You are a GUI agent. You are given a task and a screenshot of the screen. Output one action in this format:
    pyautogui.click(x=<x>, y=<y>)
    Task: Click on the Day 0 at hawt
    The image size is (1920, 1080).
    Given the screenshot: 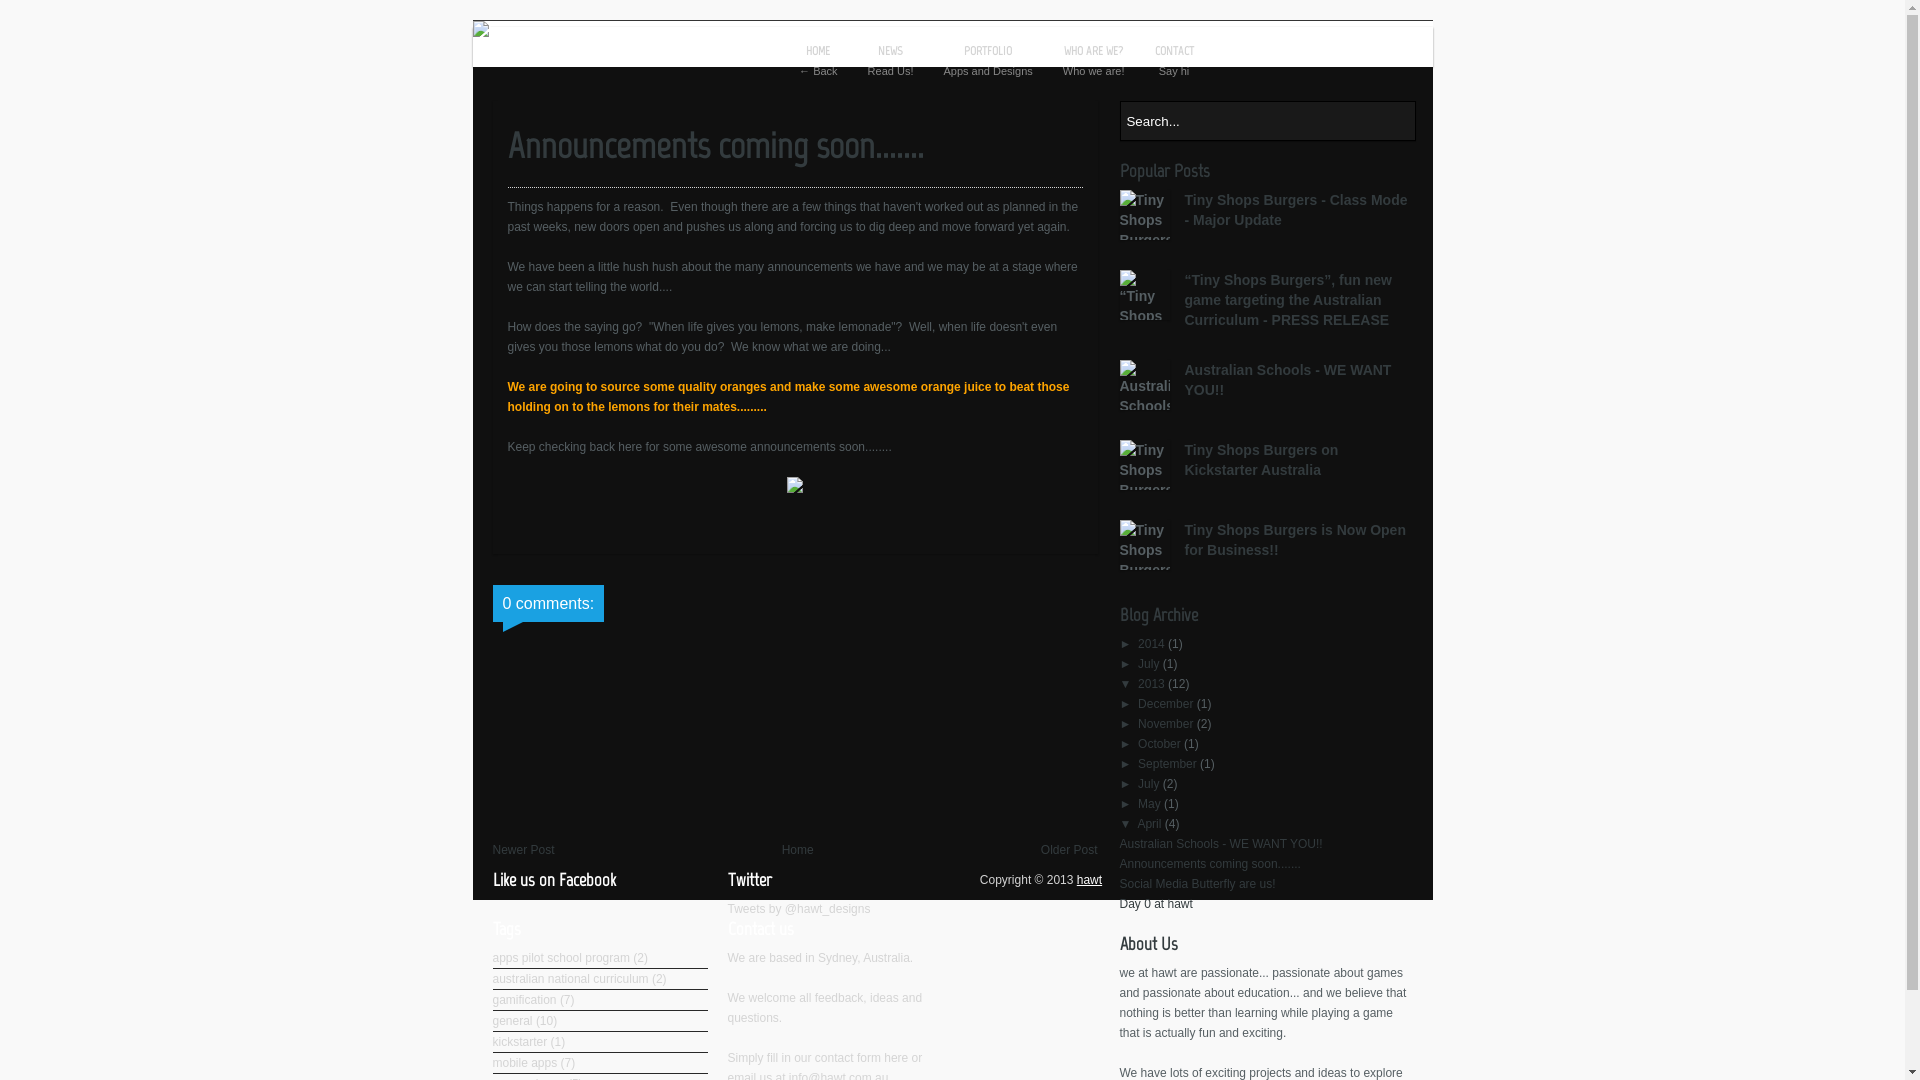 What is the action you would take?
    pyautogui.click(x=1156, y=904)
    